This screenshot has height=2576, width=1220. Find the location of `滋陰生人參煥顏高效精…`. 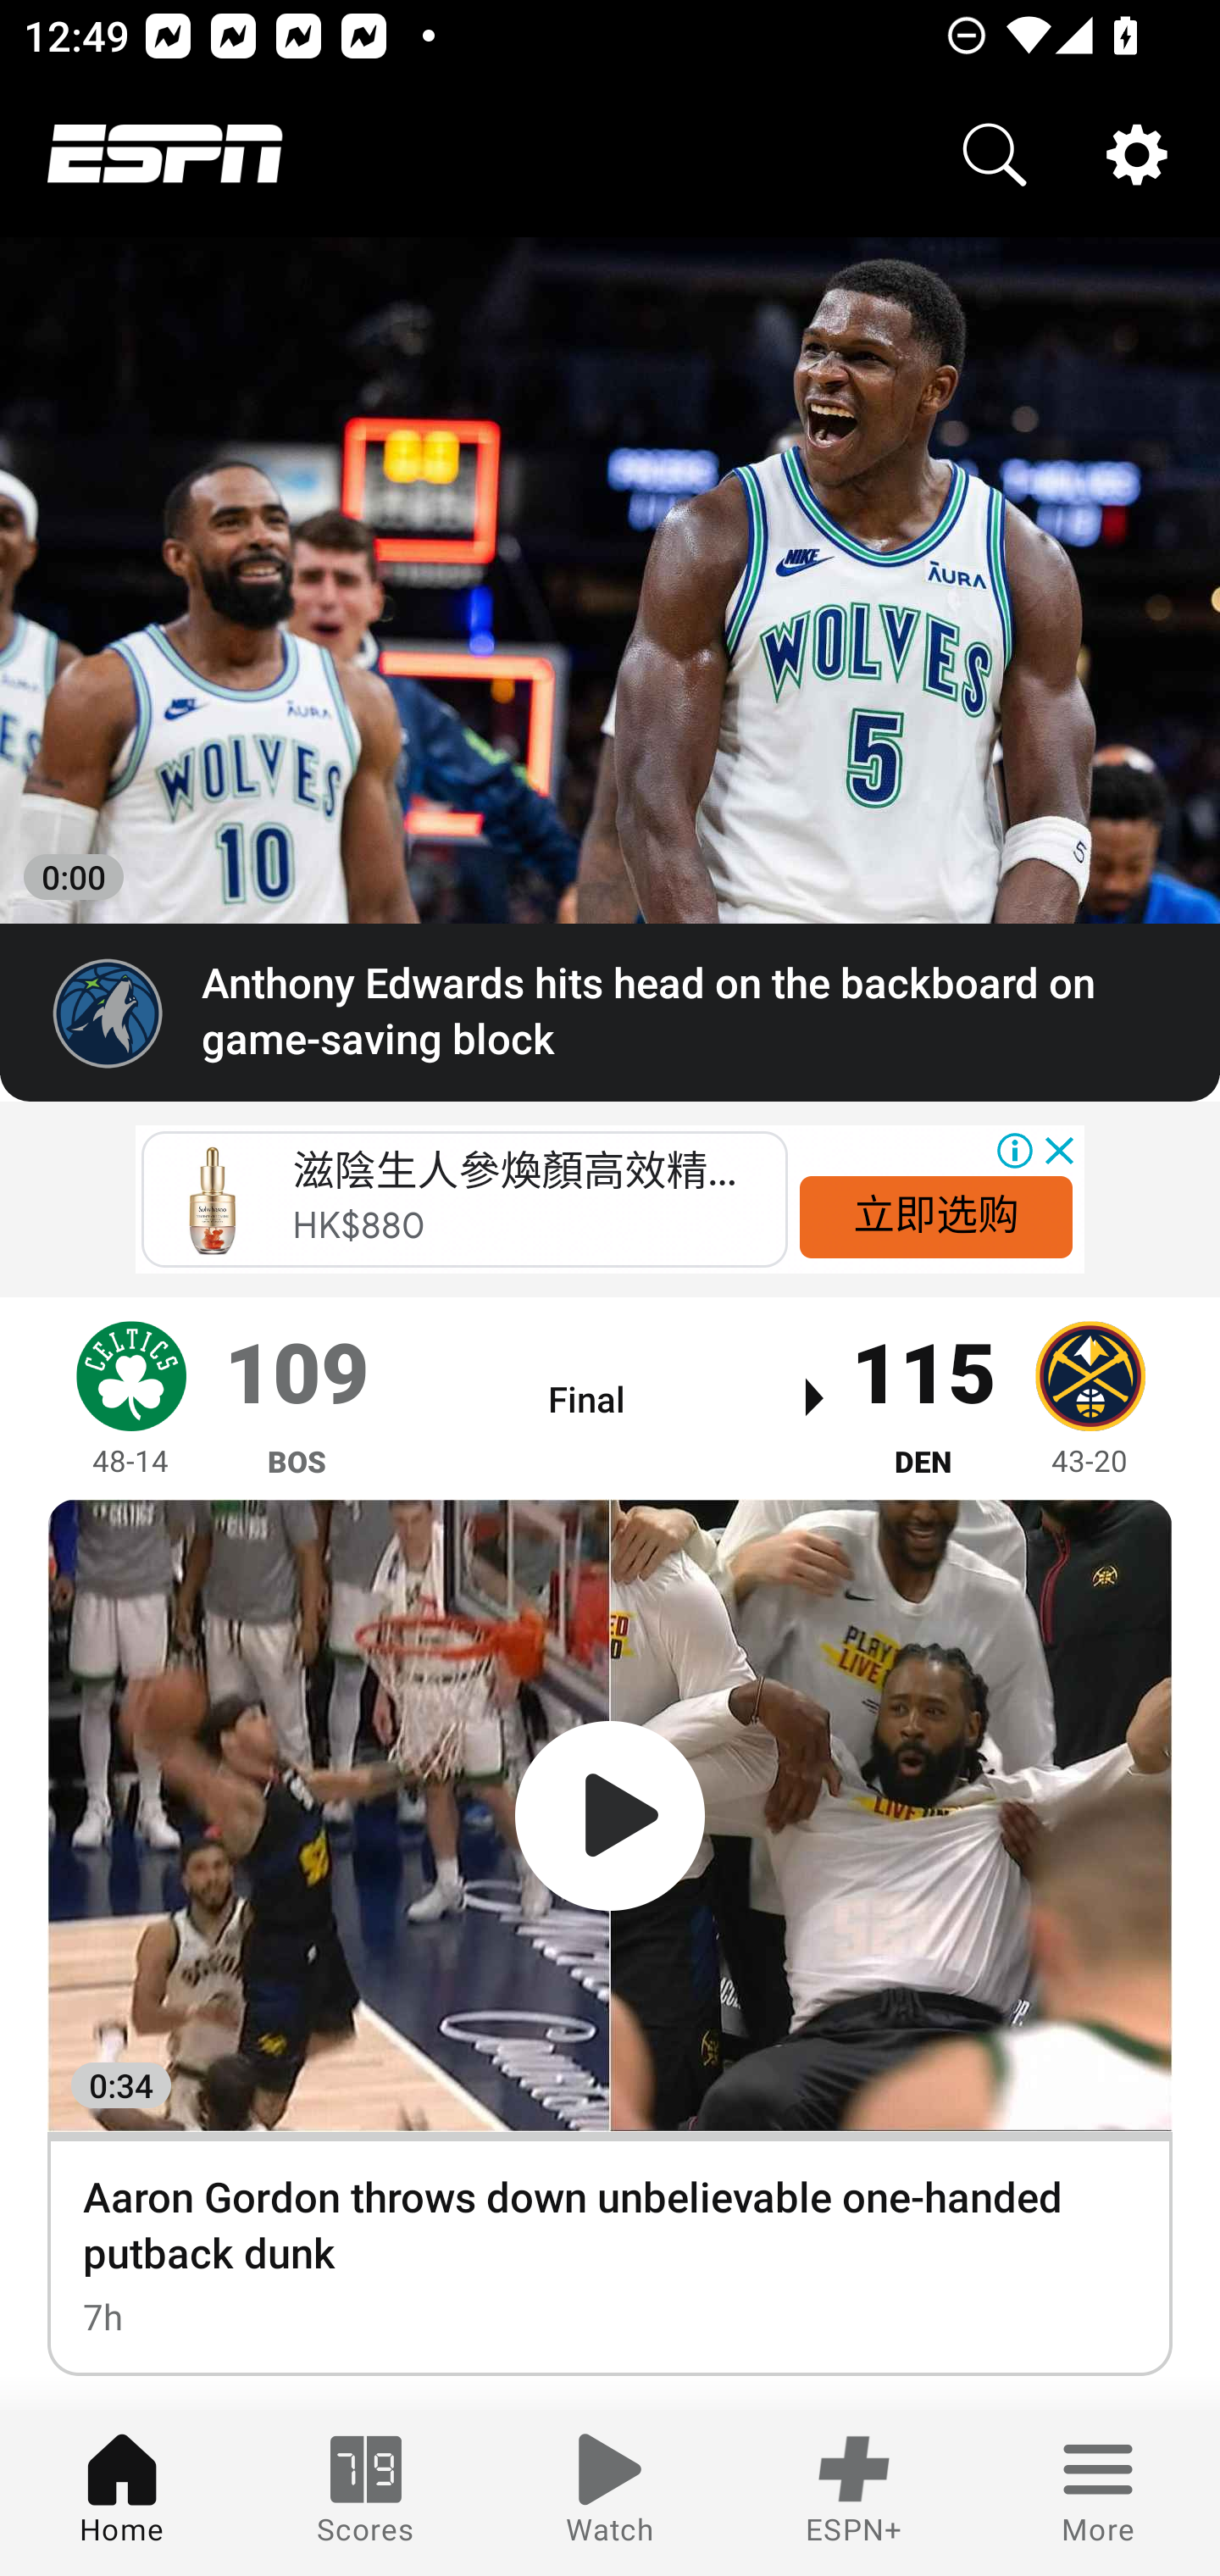

滋陰生人參煥顏高效精… is located at coordinates (513, 1171).